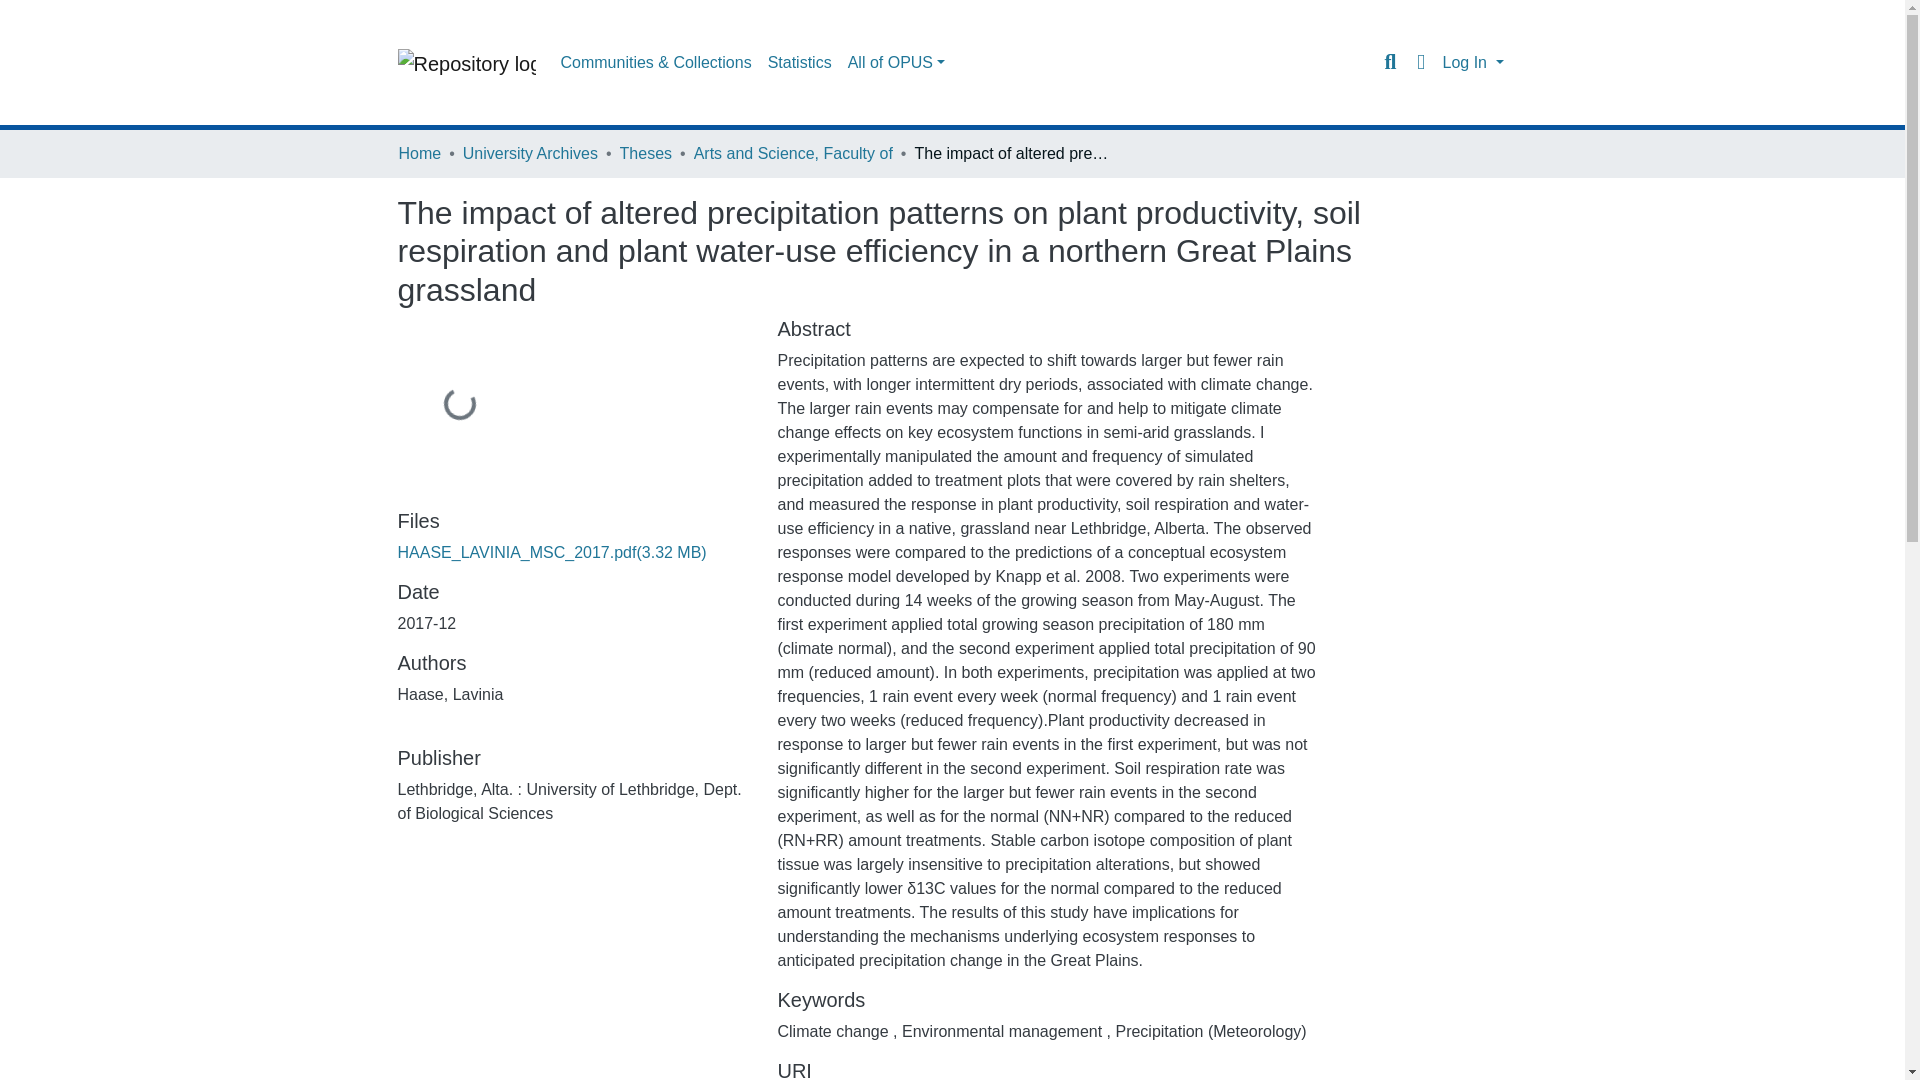 This screenshot has width=1920, height=1080. Describe the element at coordinates (1420, 62) in the screenshot. I see `Language switch` at that location.